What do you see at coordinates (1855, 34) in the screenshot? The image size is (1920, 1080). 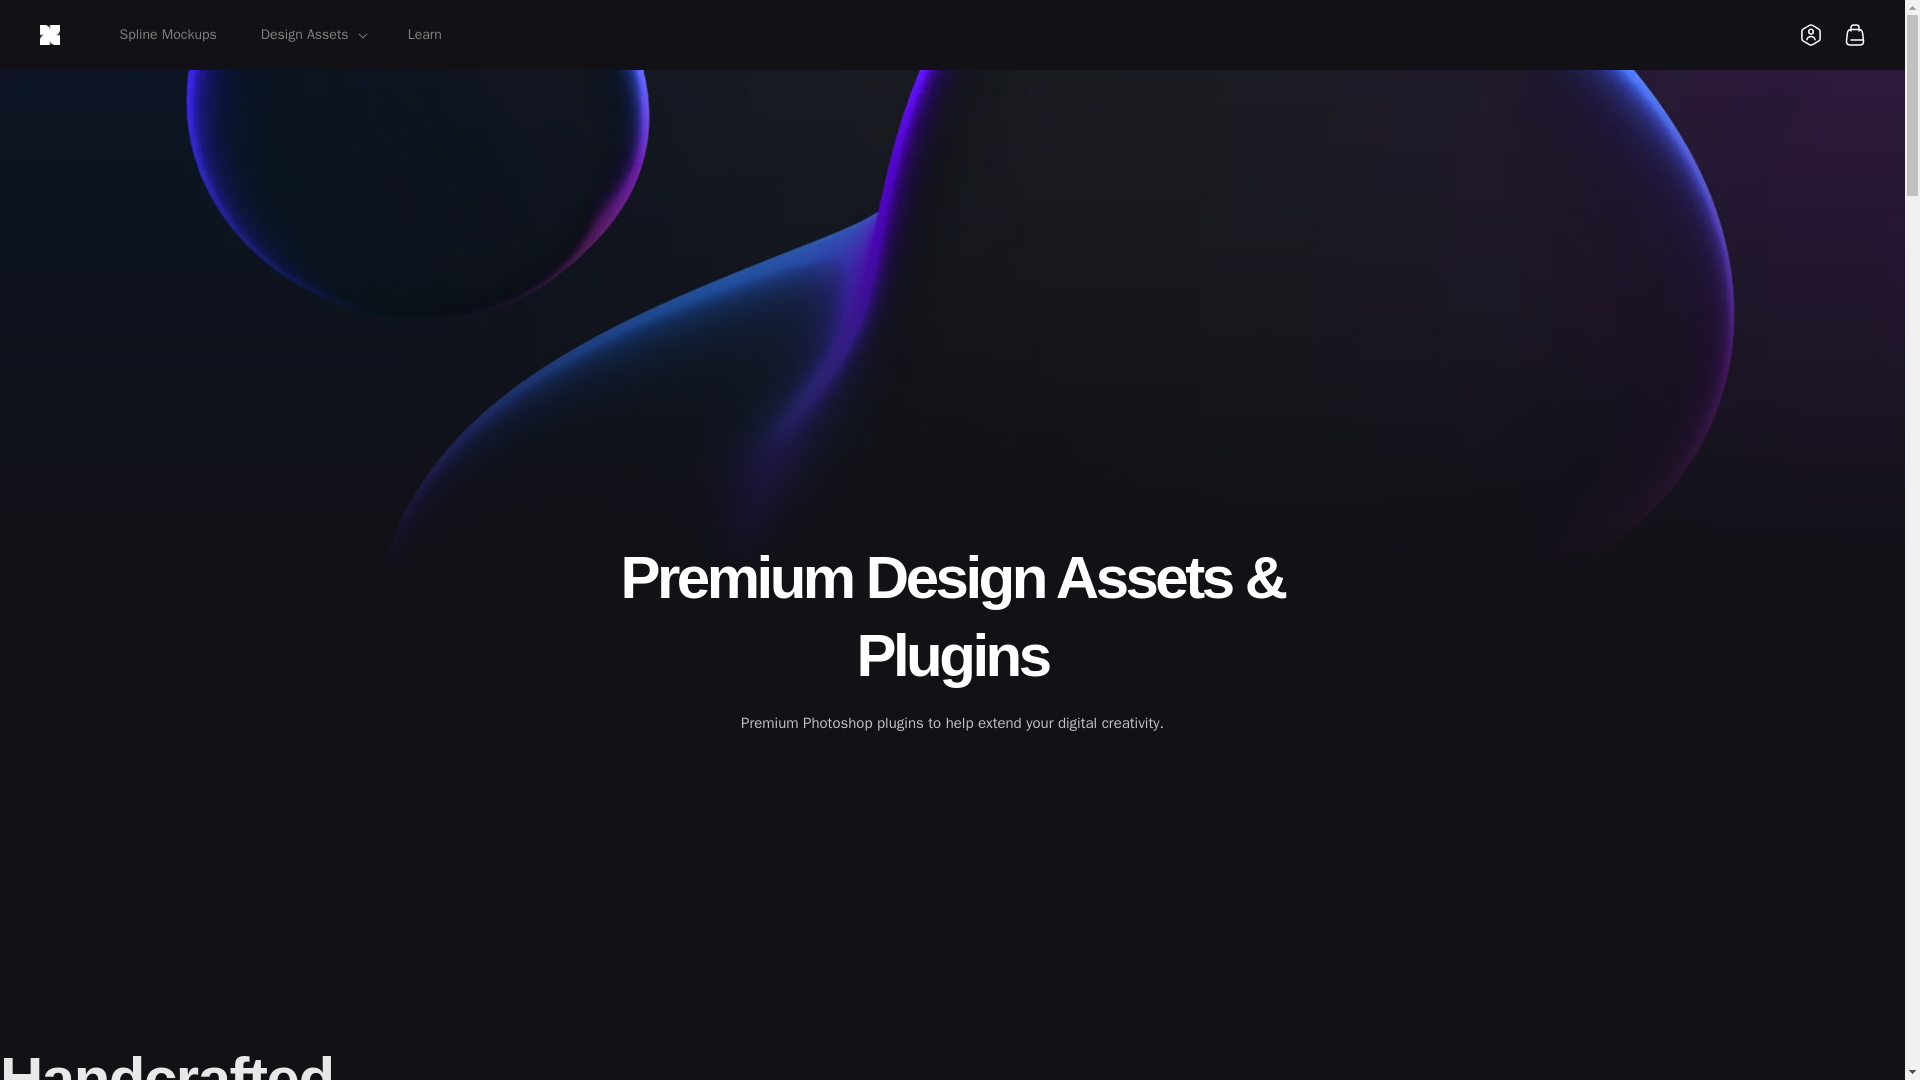 I see `Cart` at bounding box center [1855, 34].